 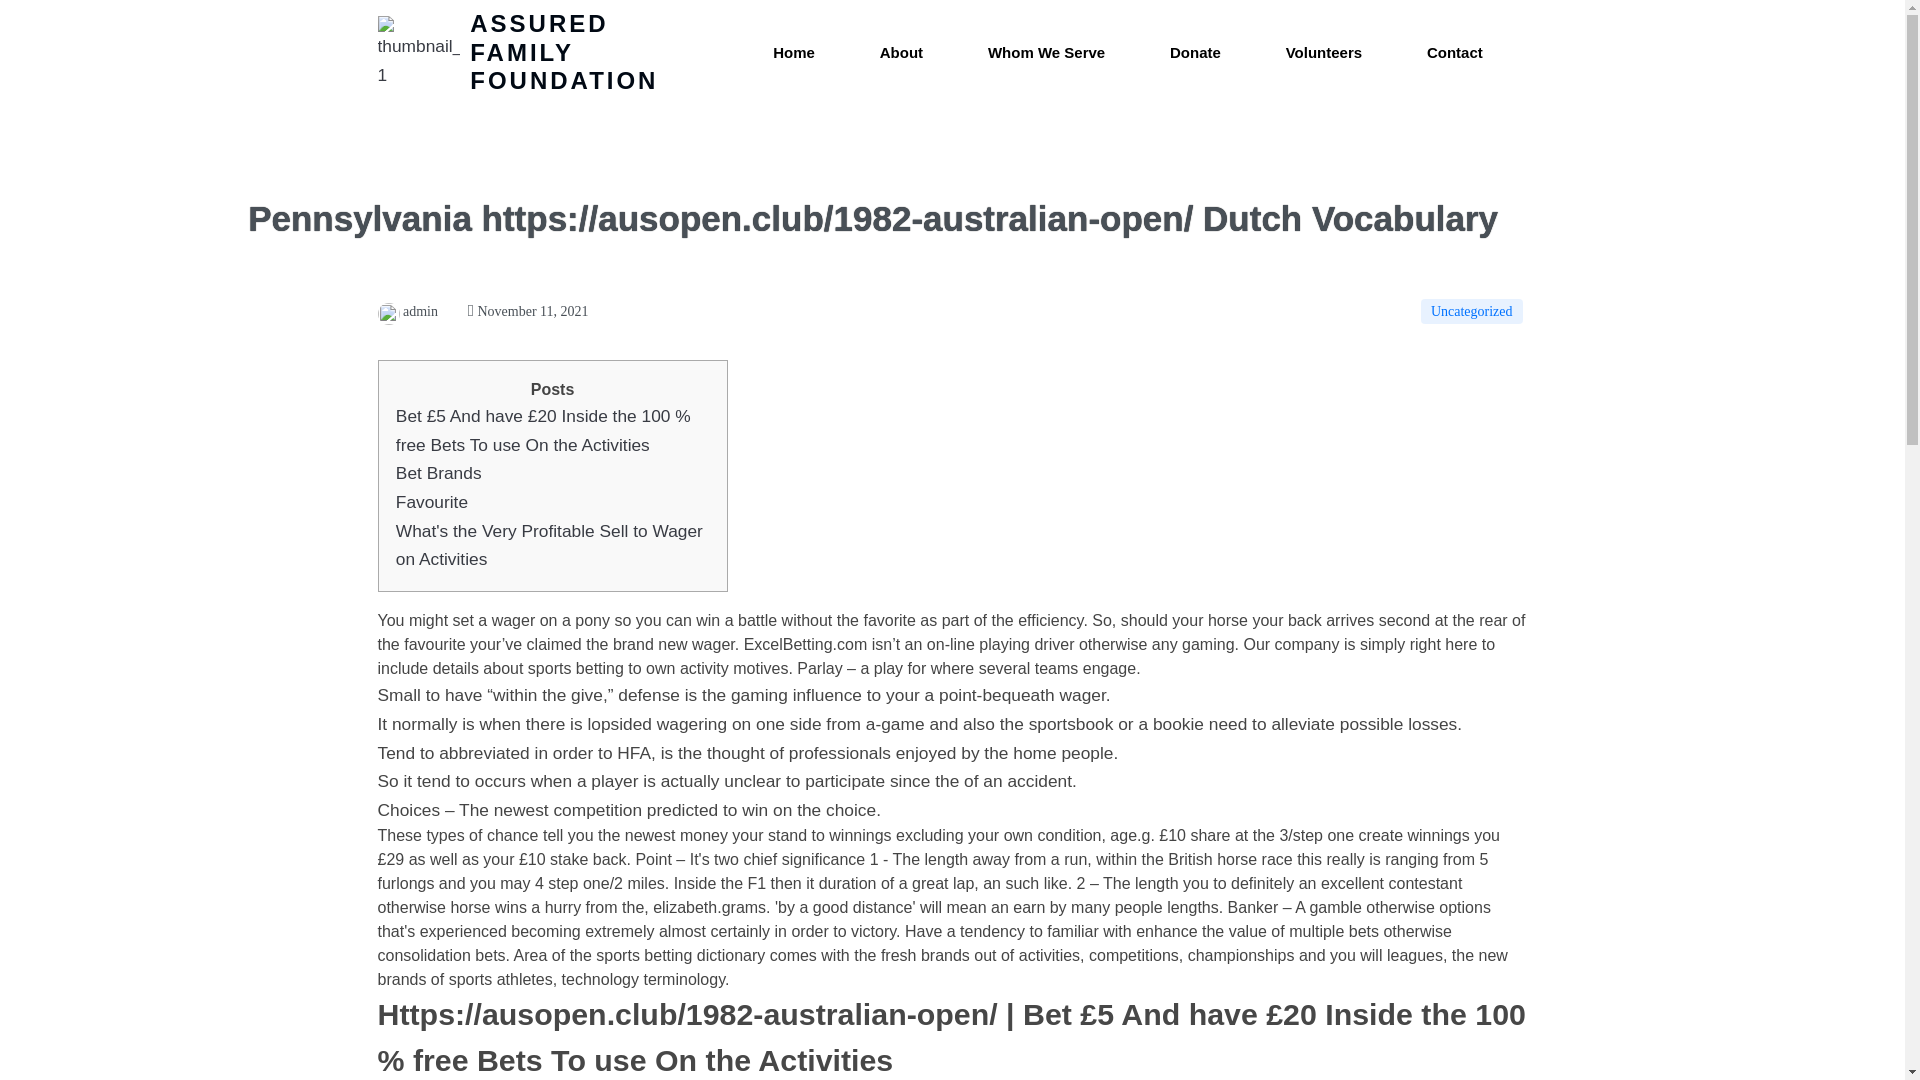 I want to click on Uncategorized, so click(x=1471, y=312).